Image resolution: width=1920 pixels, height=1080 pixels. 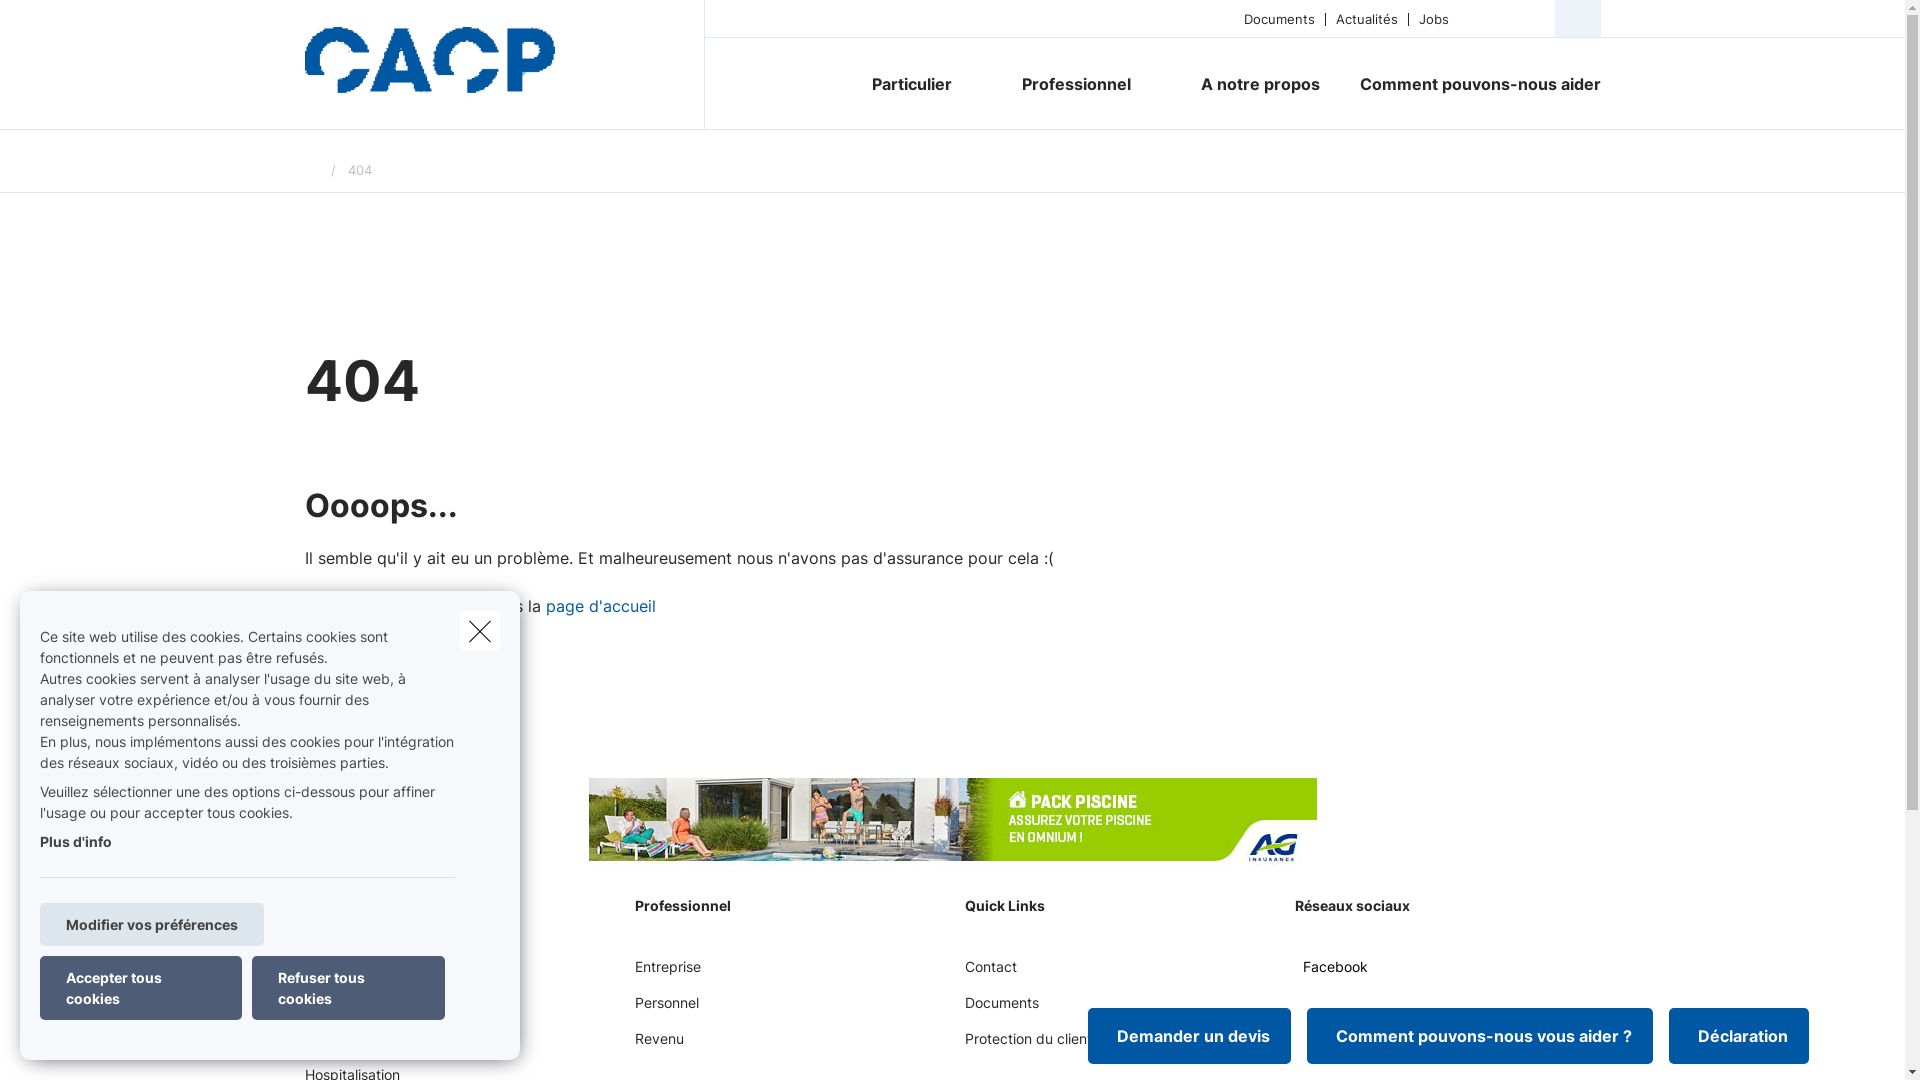 What do you see at coordinates (348, 988) in the screenshot?
I see `Refuser tous cookies` at bounding box center [348, 988].